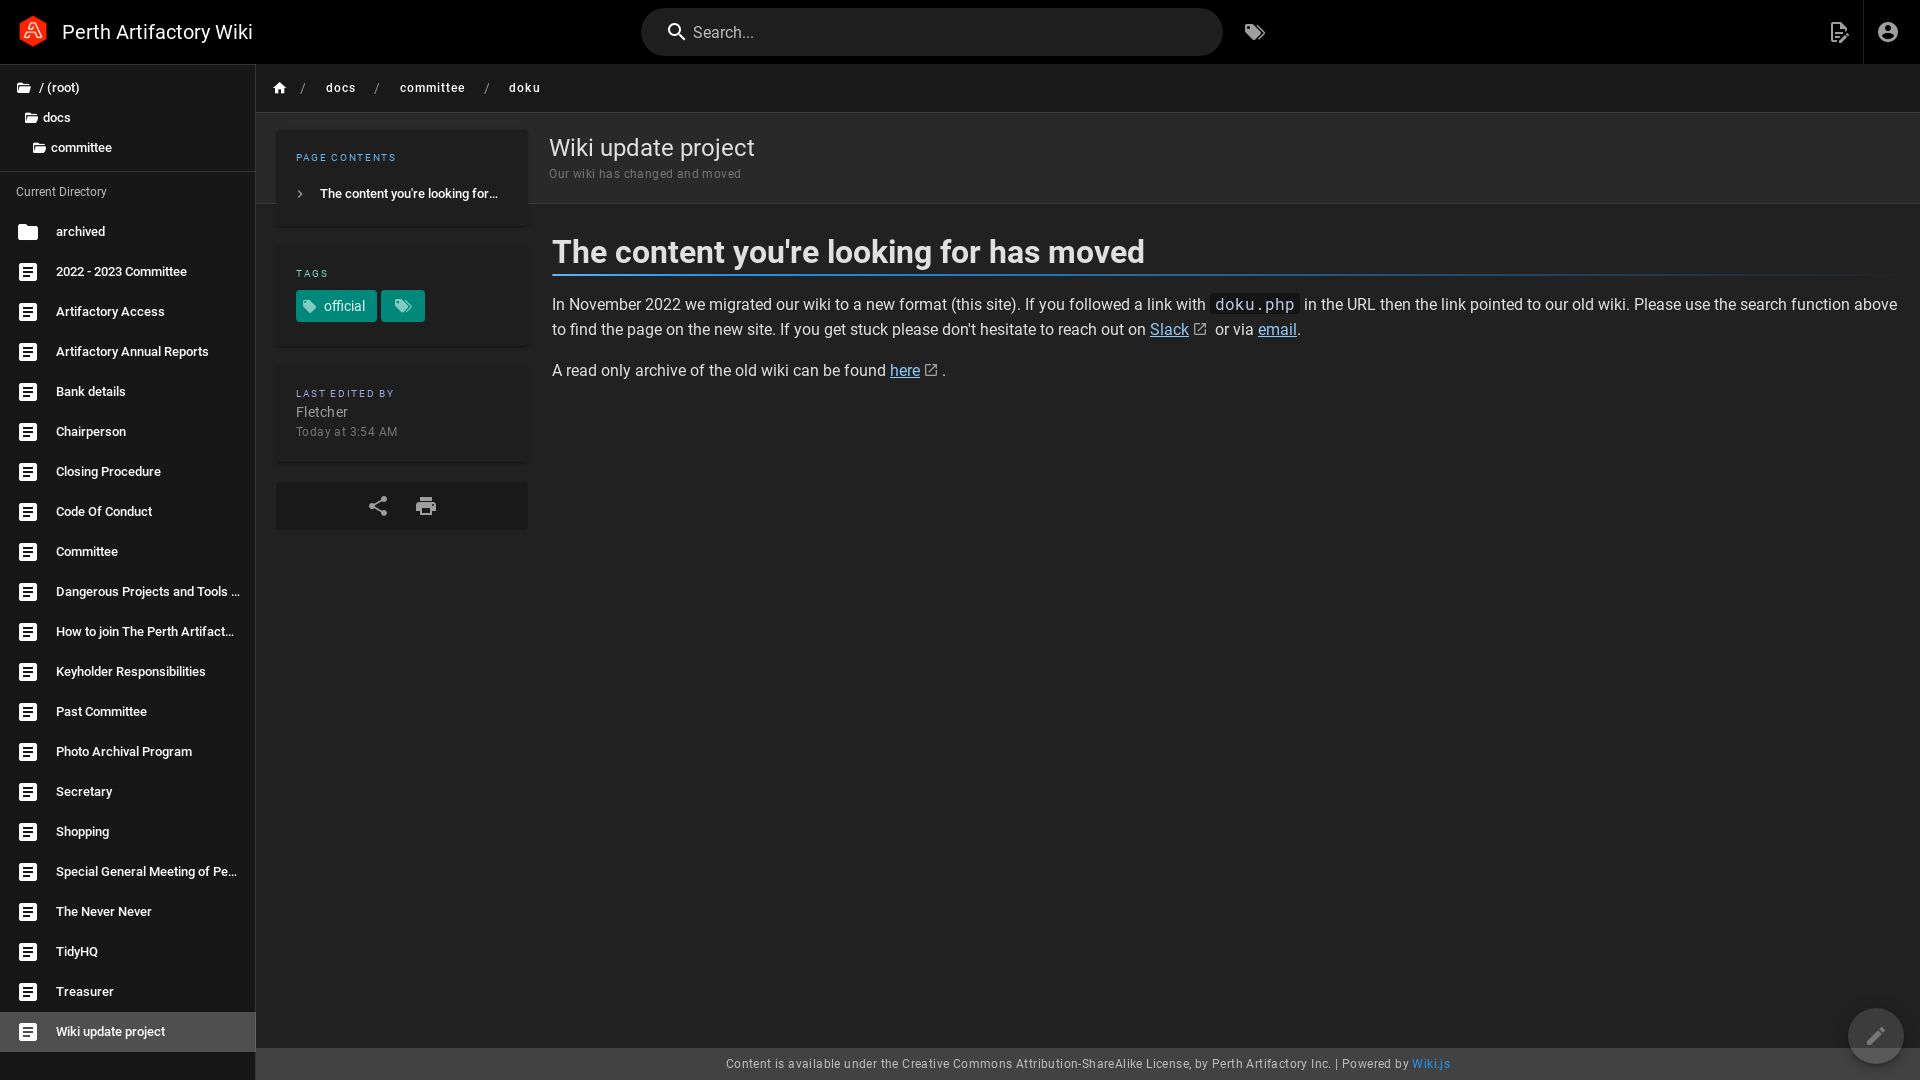 Image resolution: width=1920 pixels, height=1080 pixels. Describe the element at coordinates (916, 370) in the screenshot. I see `here` at that location.